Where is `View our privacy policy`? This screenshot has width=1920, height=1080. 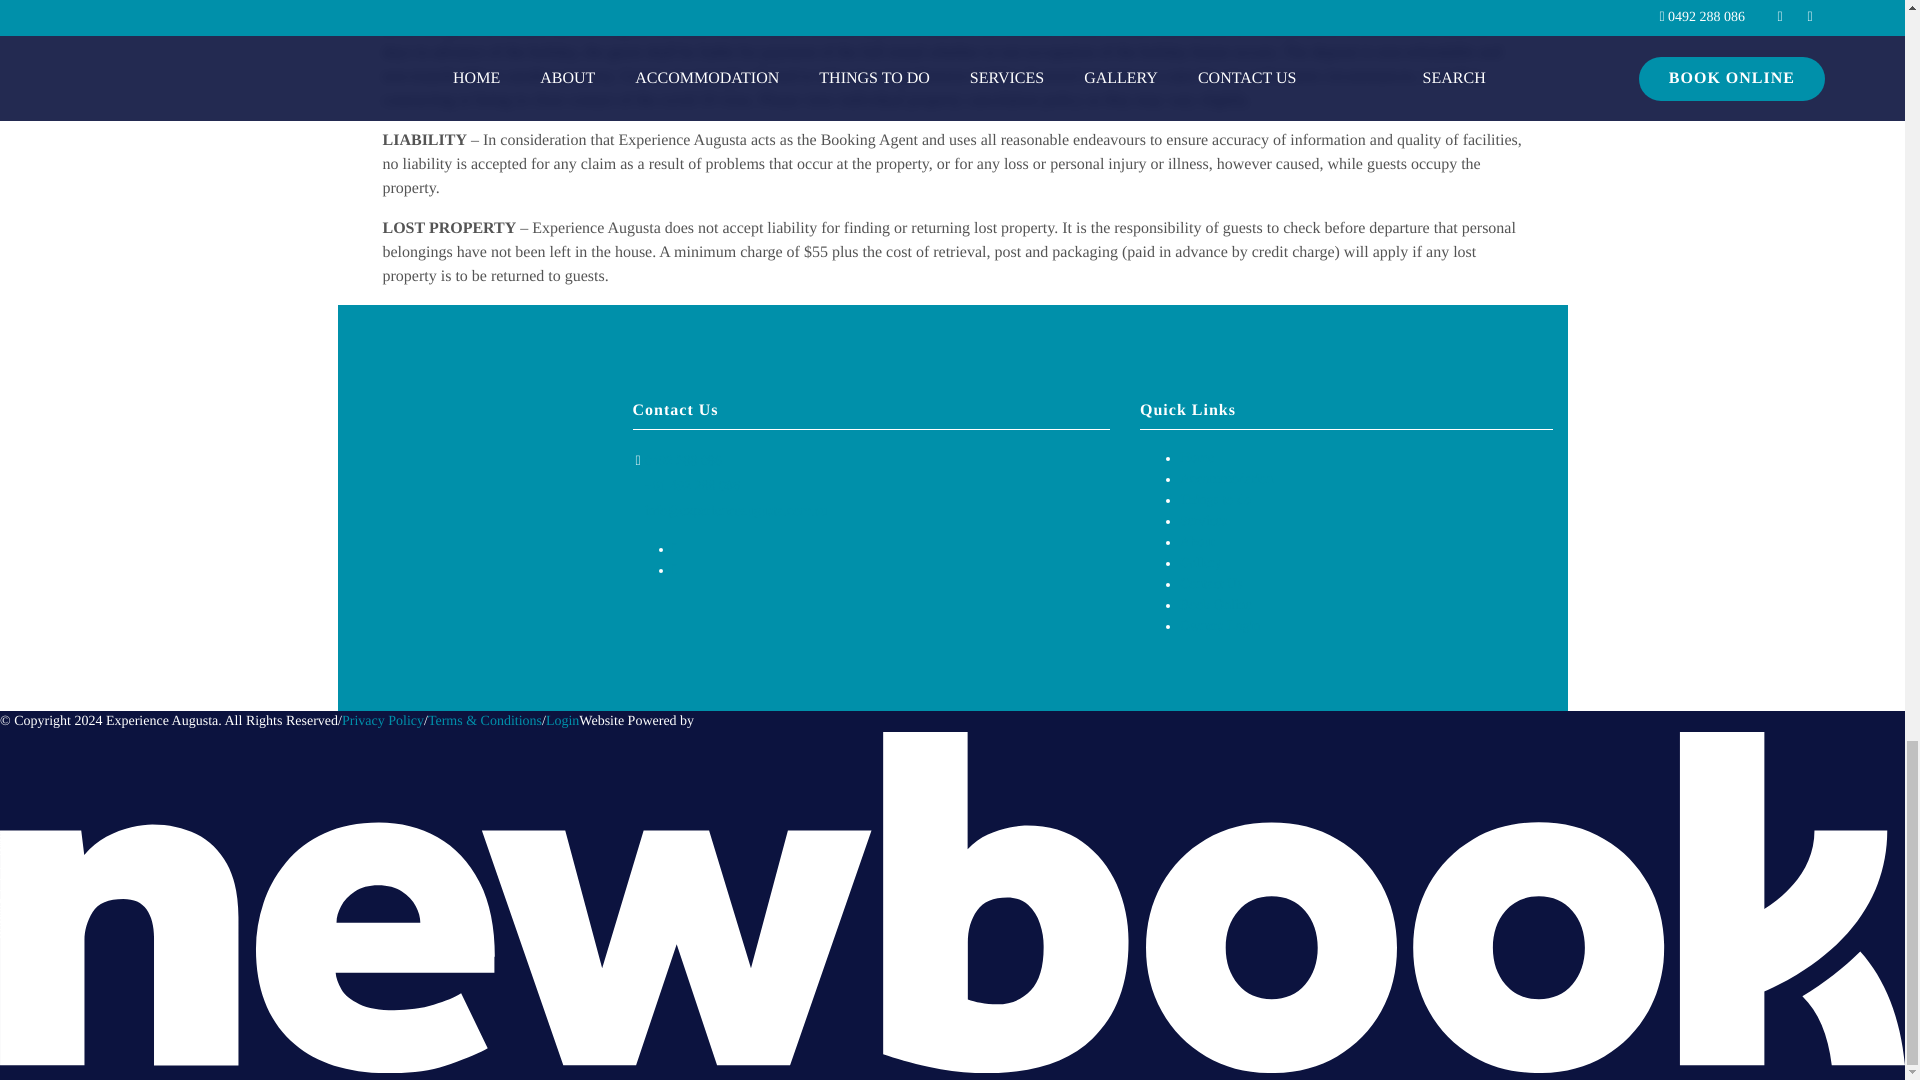
View our privacy policy is located at coordinates (382, 721).